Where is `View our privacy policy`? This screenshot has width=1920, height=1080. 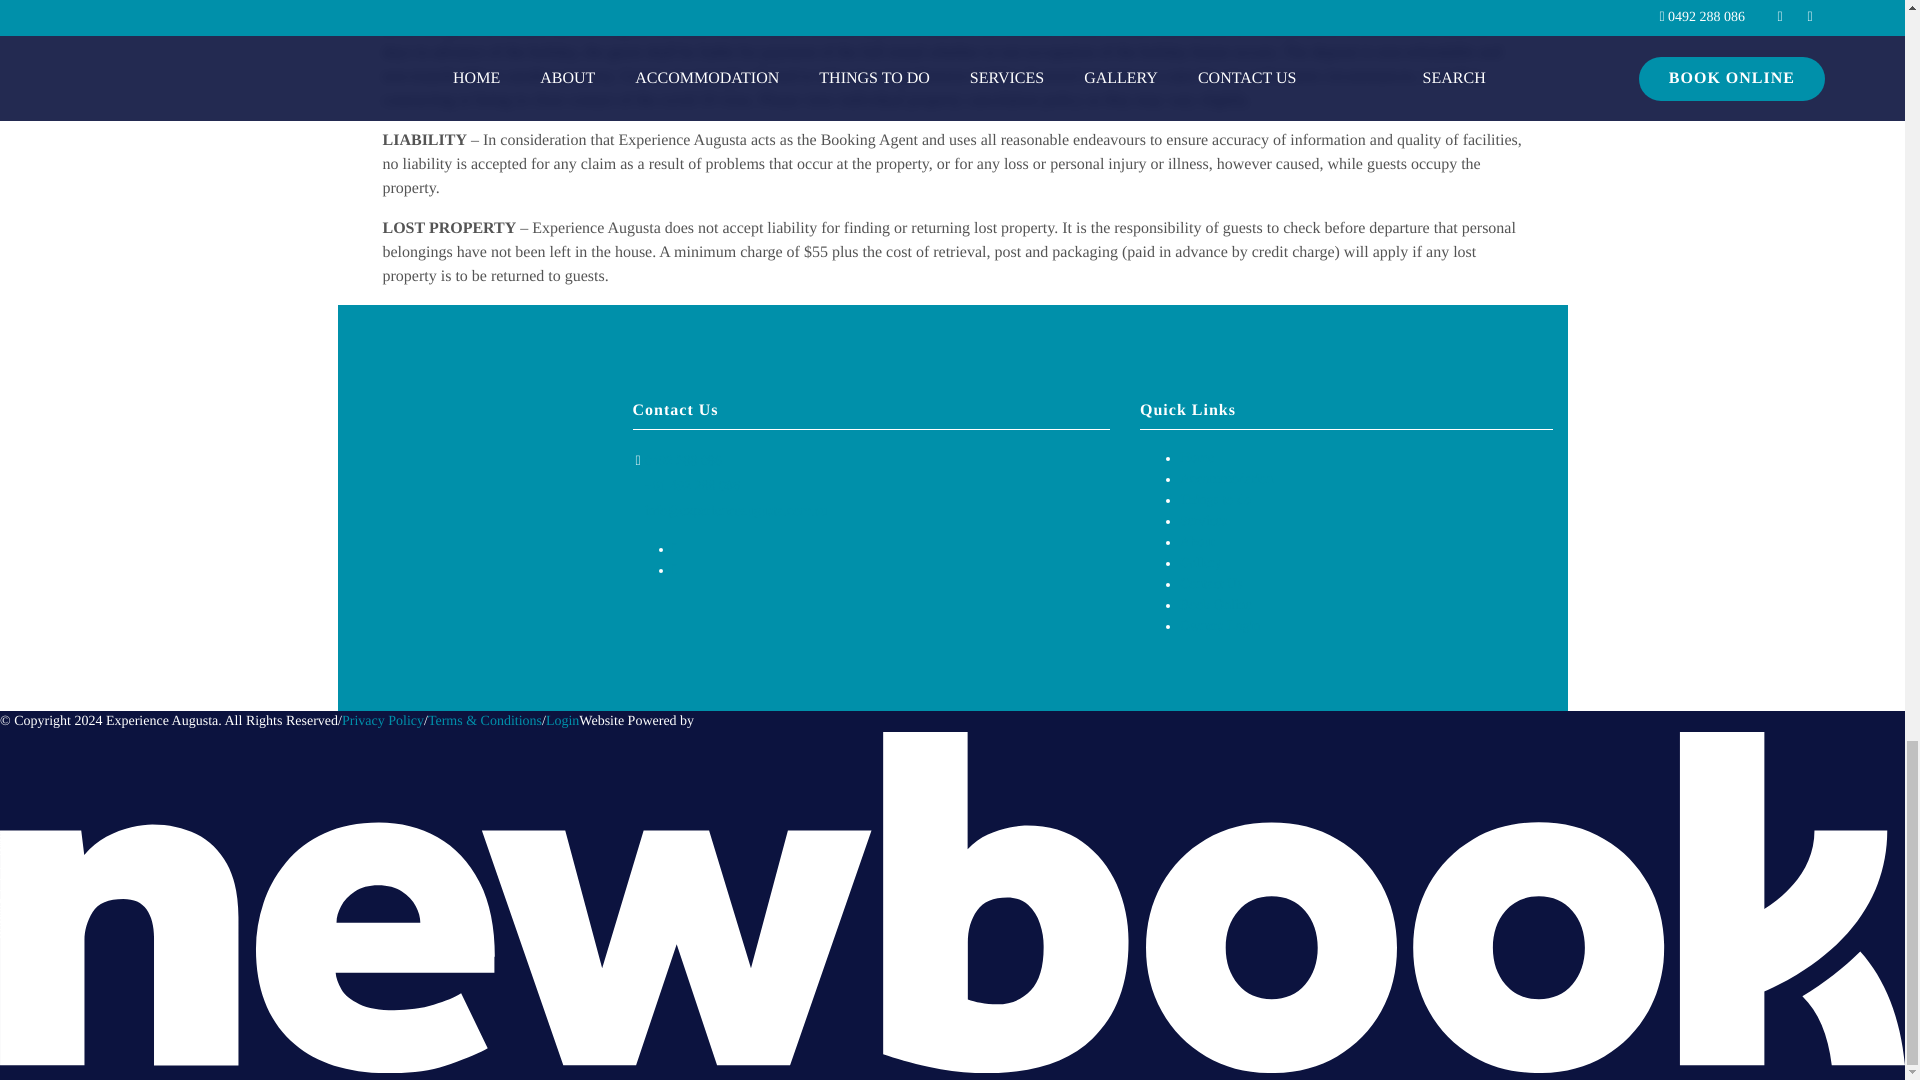
View our privacy policy is located at coordinates (382, 721).